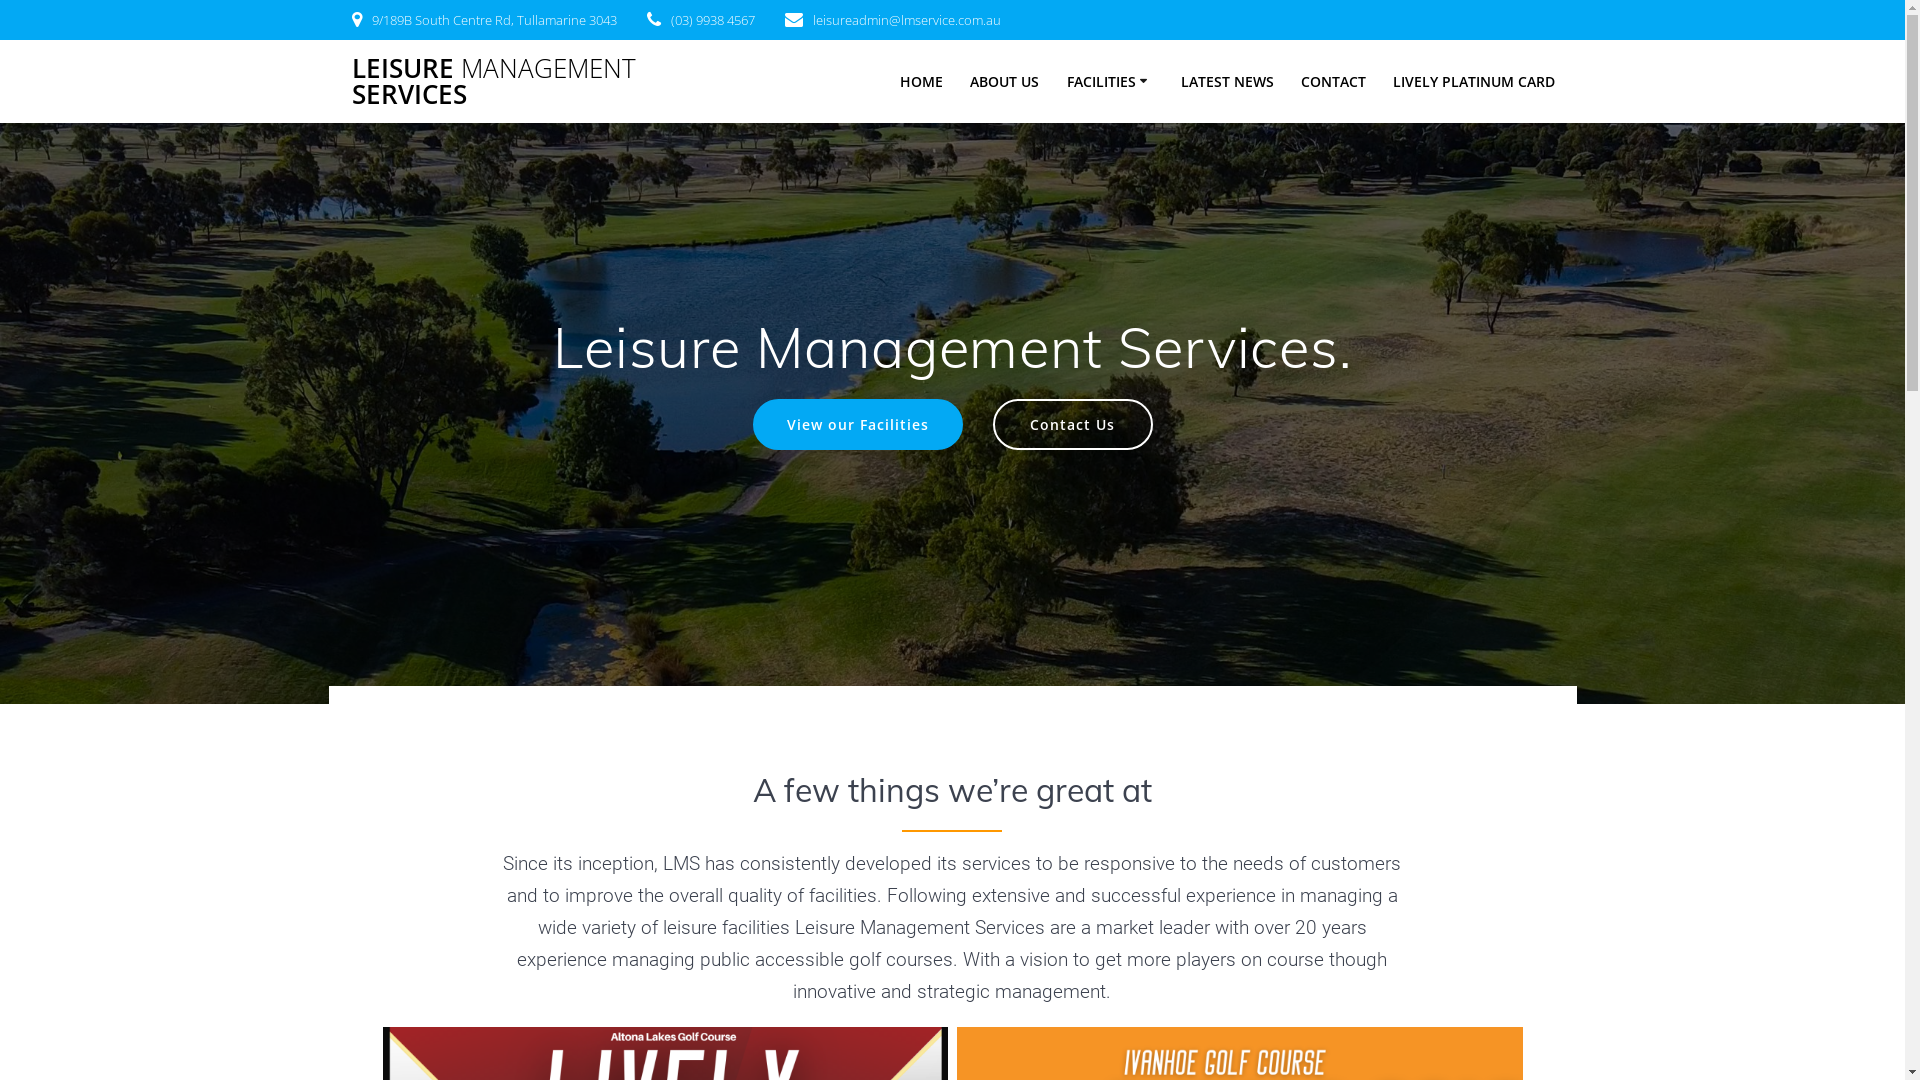 This screenshot has width=1920, height=1080. Describe the element at coordinates (1072, 424) in the screenshot. I see `Contact Us` at that location.